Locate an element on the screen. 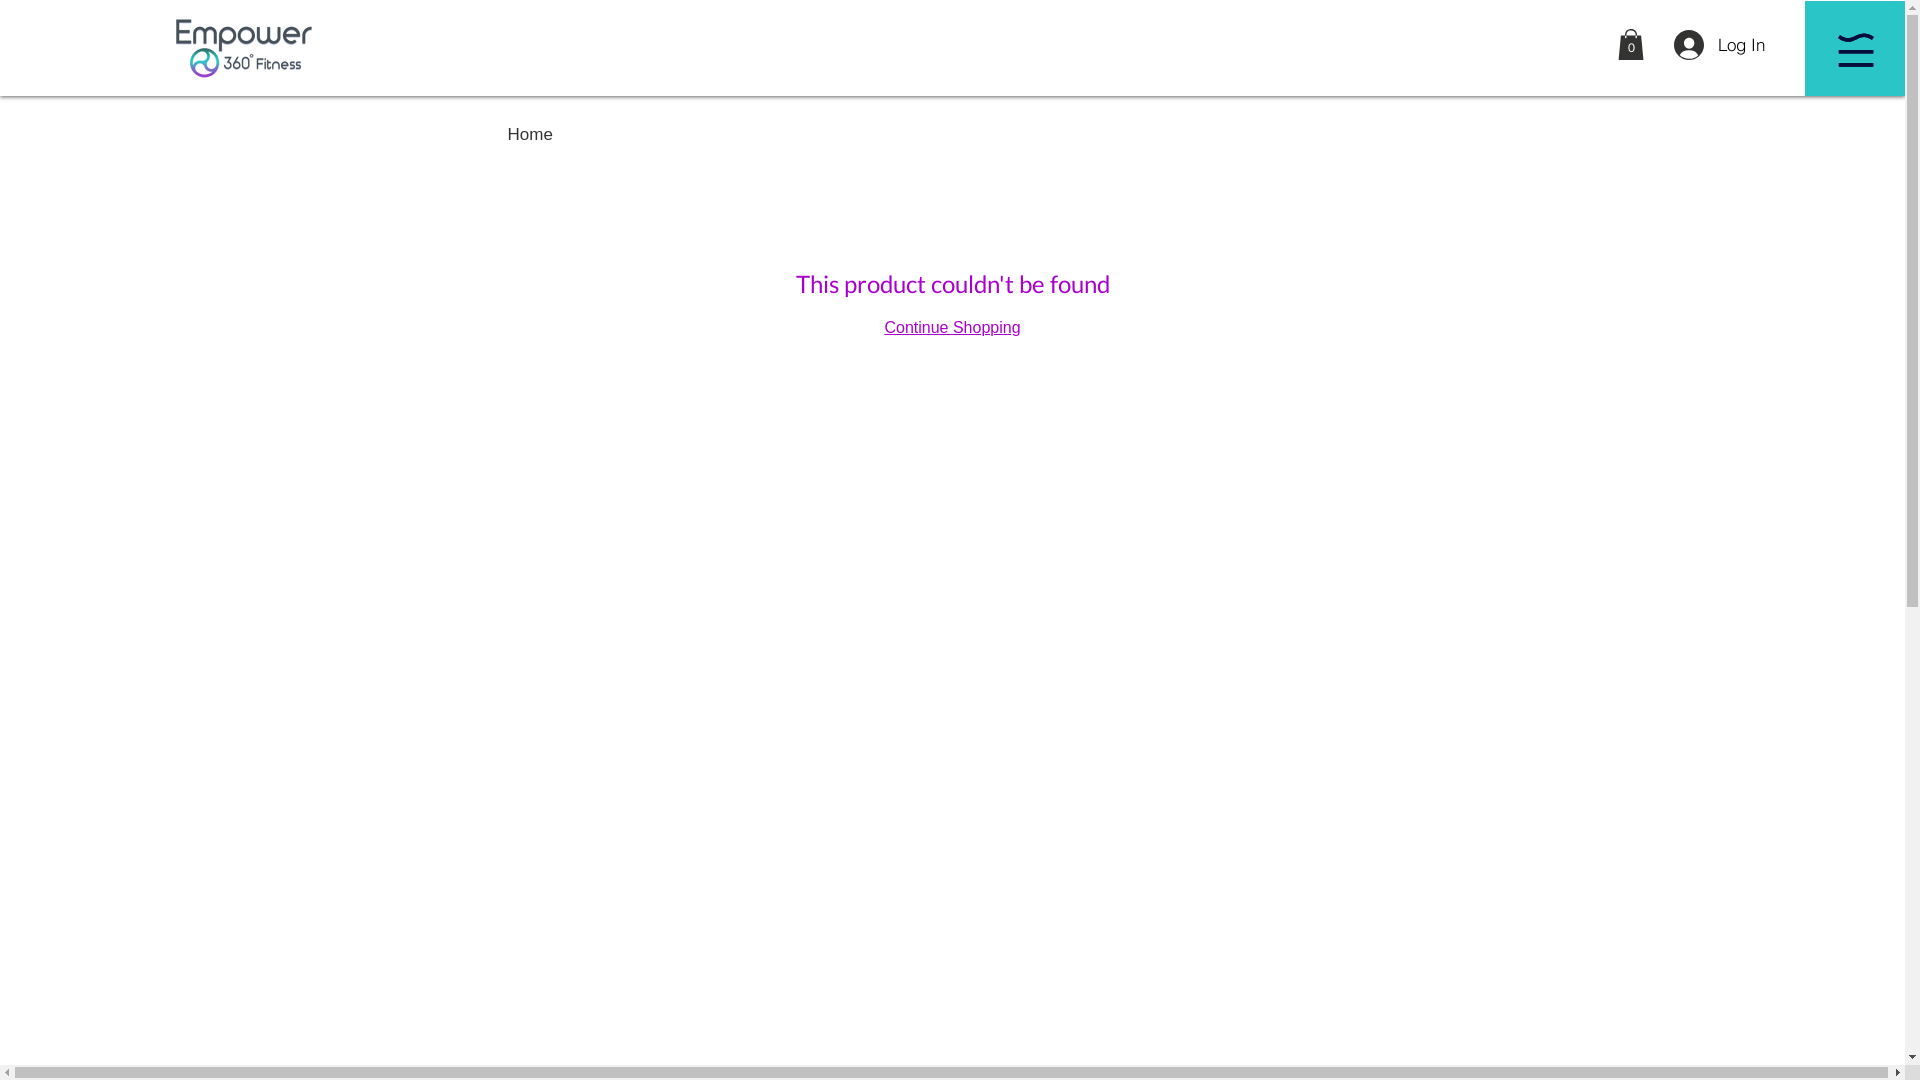 Image resolution: width=1920 pixels, height=1080 pixels. Log In is located at coordinates (1720, 45).